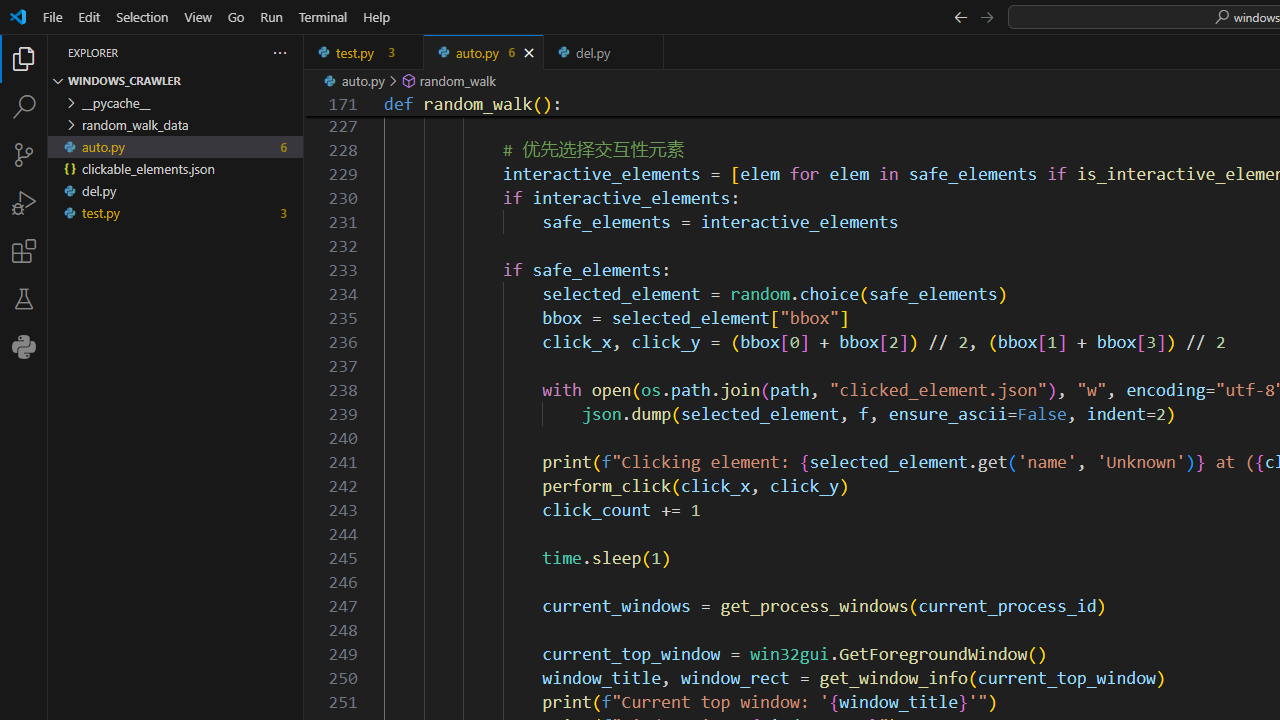 This screenshot has height=720, width=1280. What do you see at coordinates (960, 16) in the screenshot?
I see `Go Back (Alt+LeftArrow)` at bounding box center [960, 16].